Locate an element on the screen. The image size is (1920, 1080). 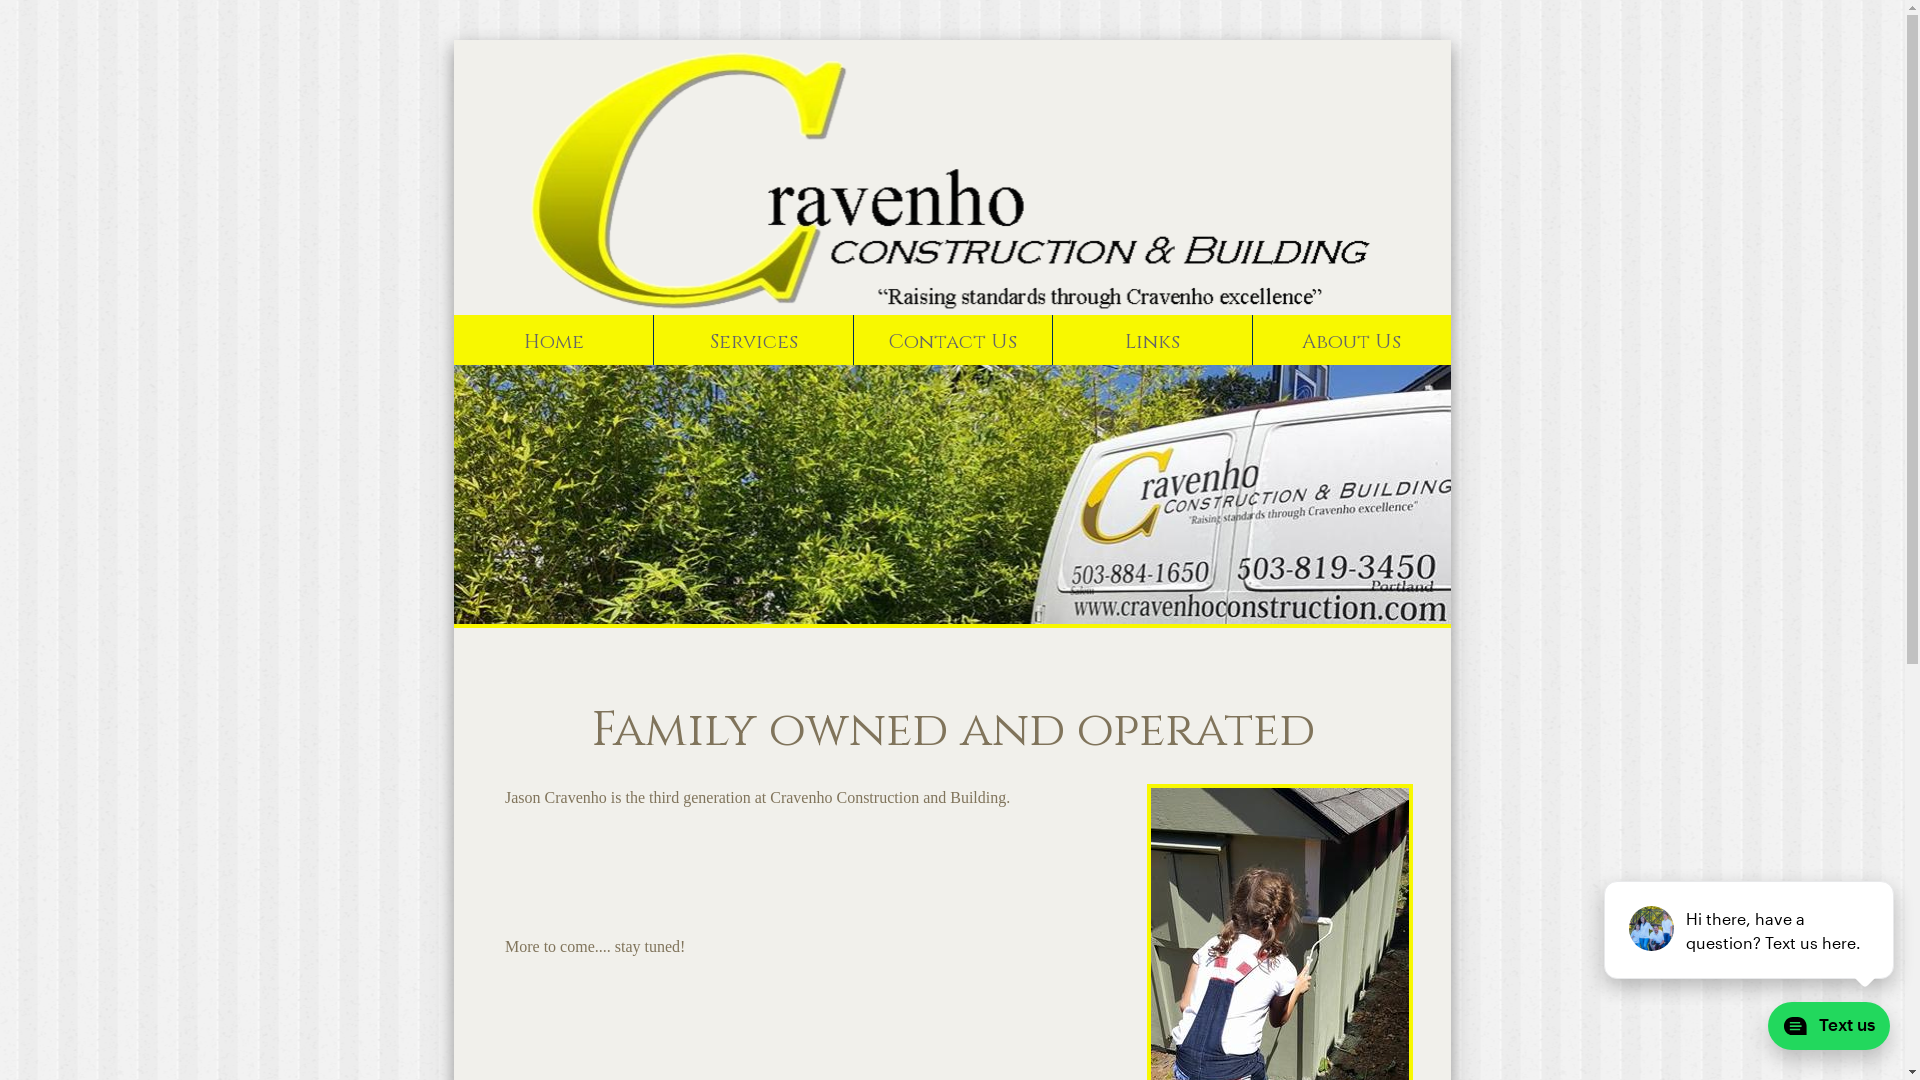
Home is located at coordinates (554, 340).